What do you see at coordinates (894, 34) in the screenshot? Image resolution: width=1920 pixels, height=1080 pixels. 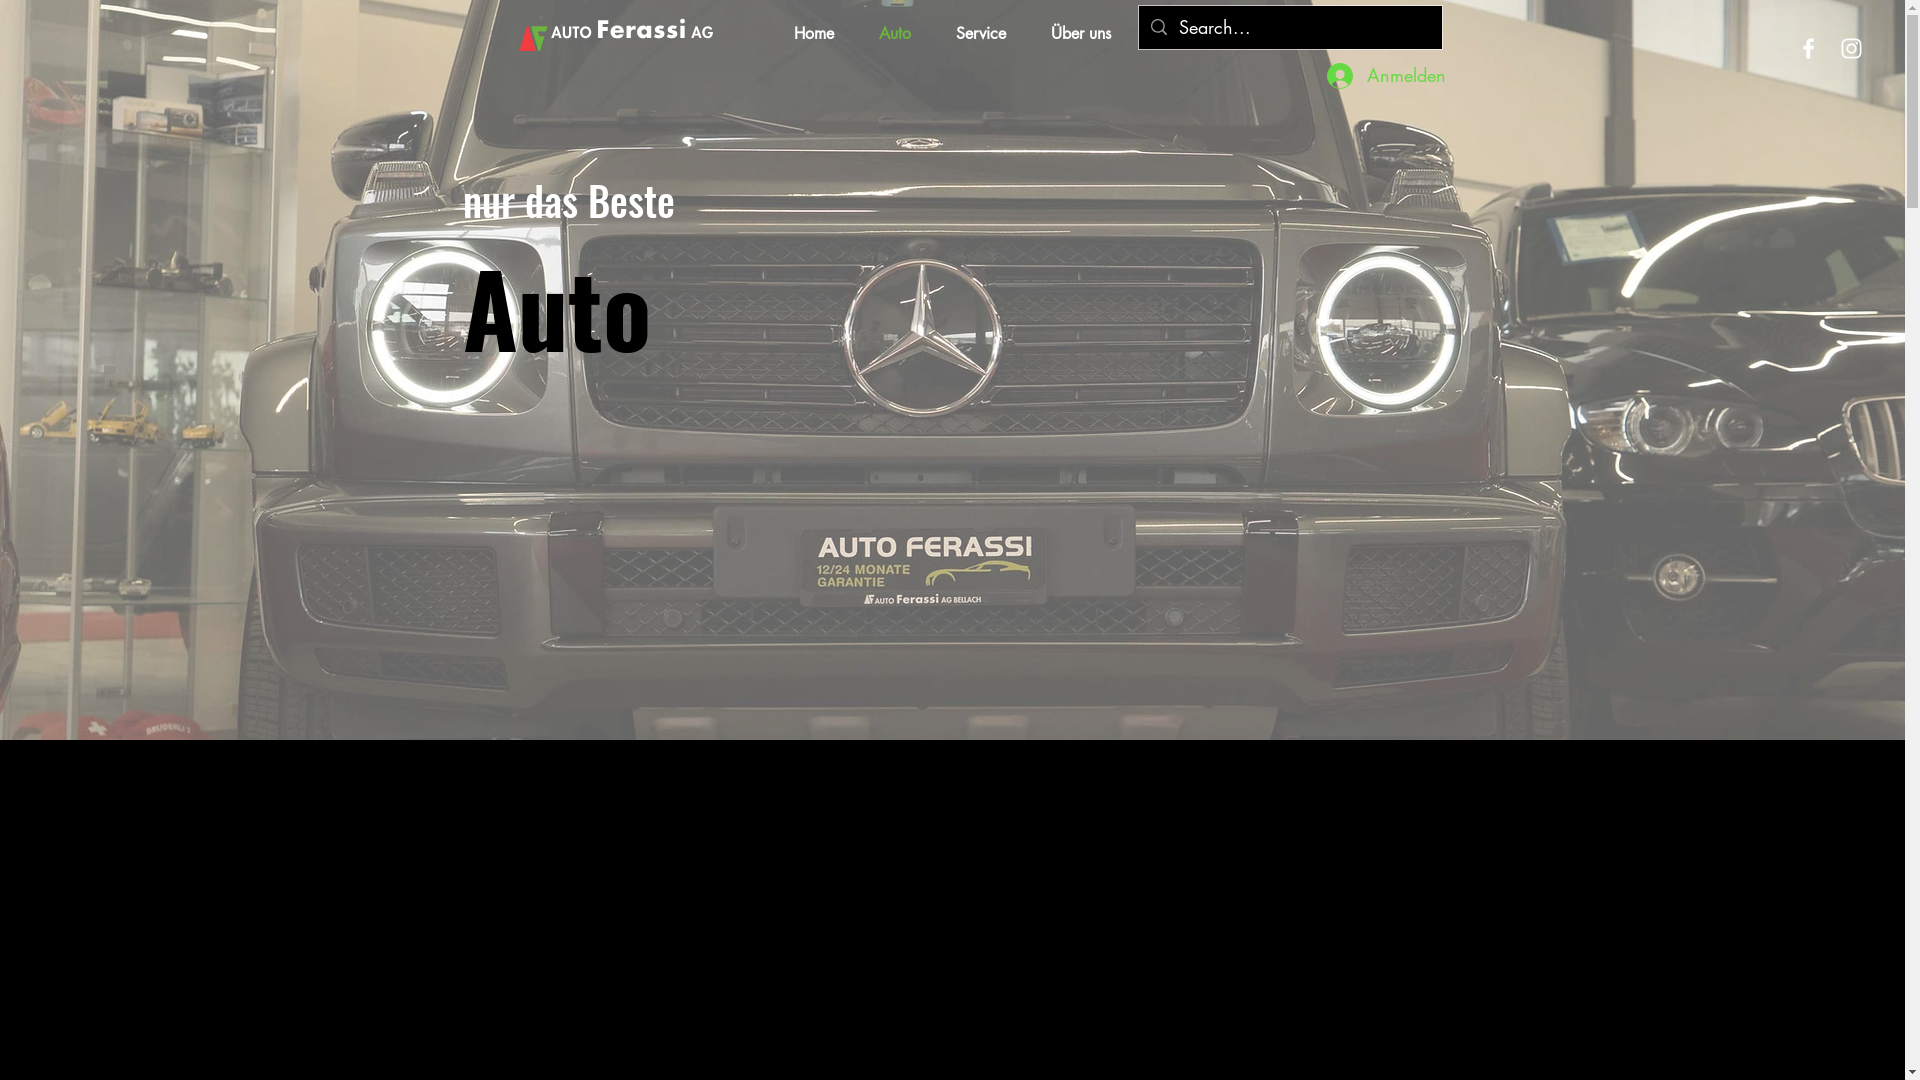 I see `Auto` at bounding box center [894, 34].